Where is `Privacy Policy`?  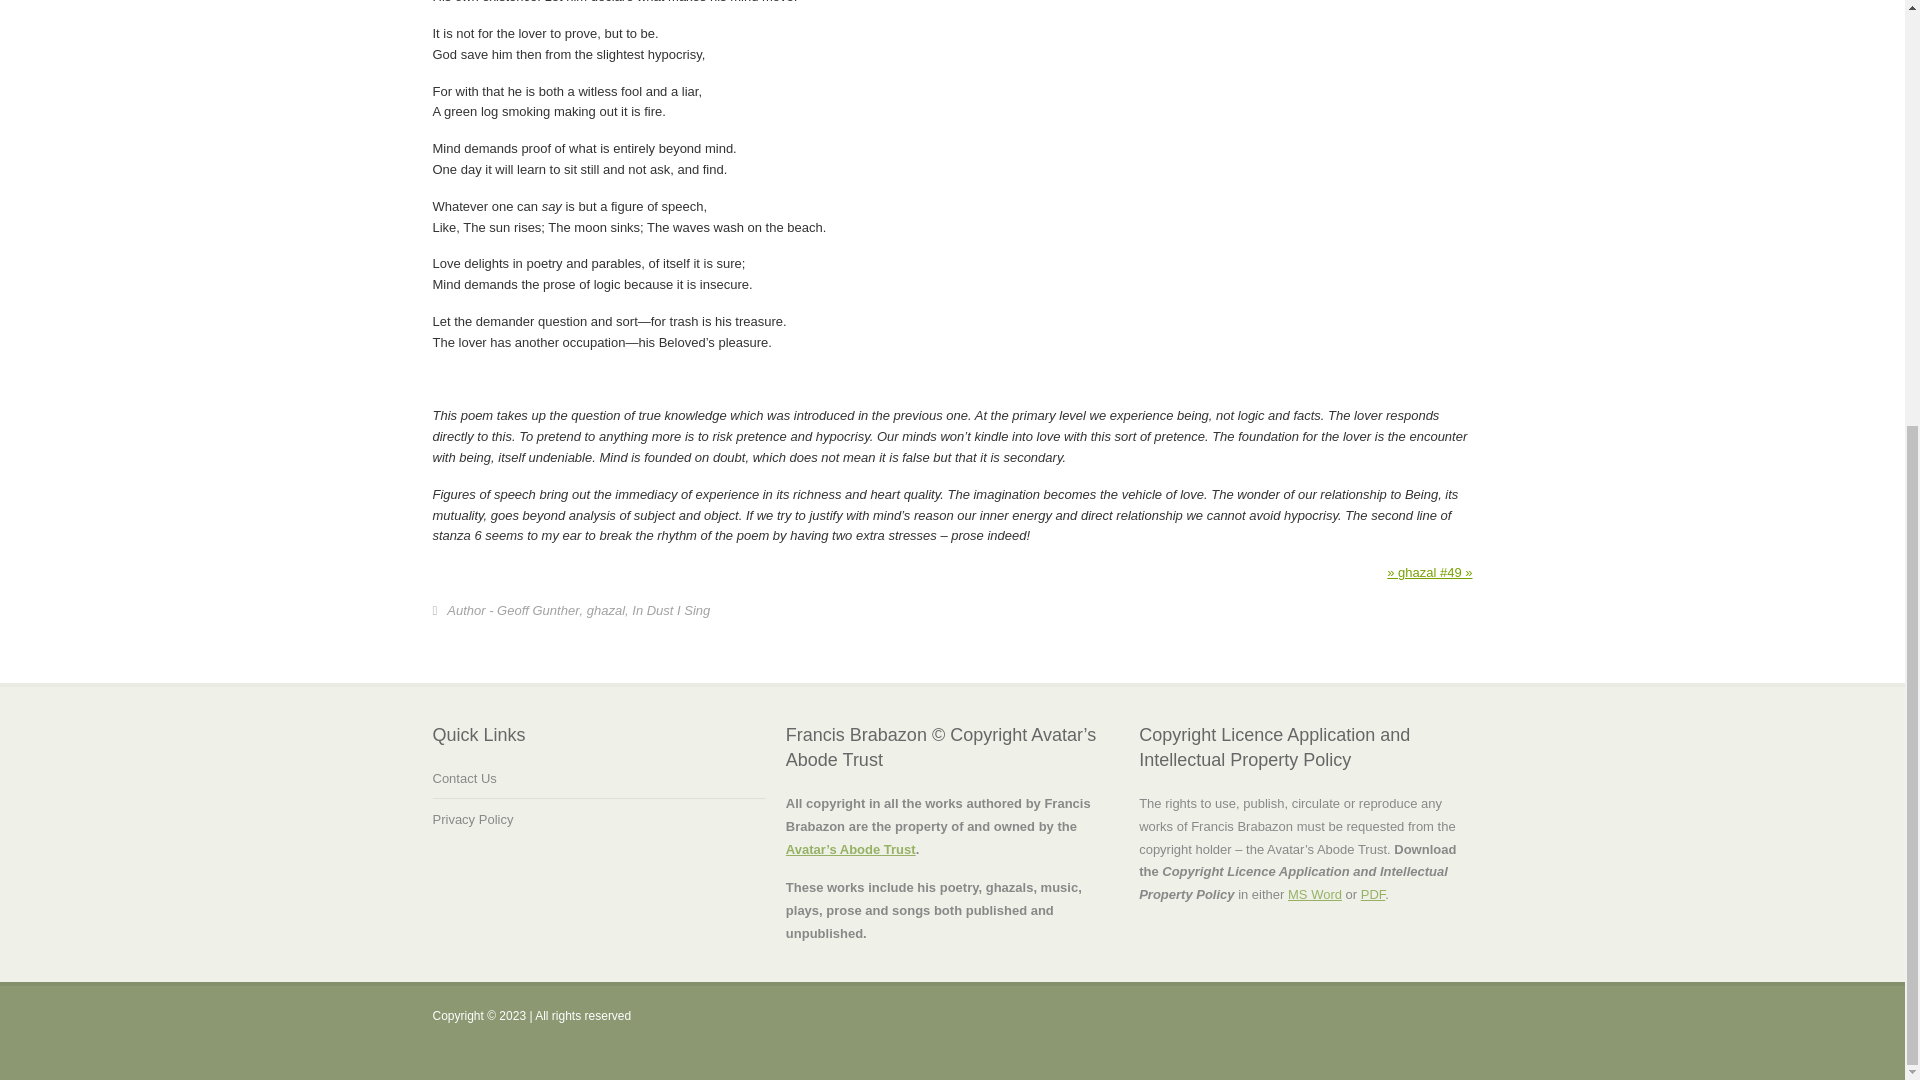
Privacy Policy is located at coordinates (472, 825).